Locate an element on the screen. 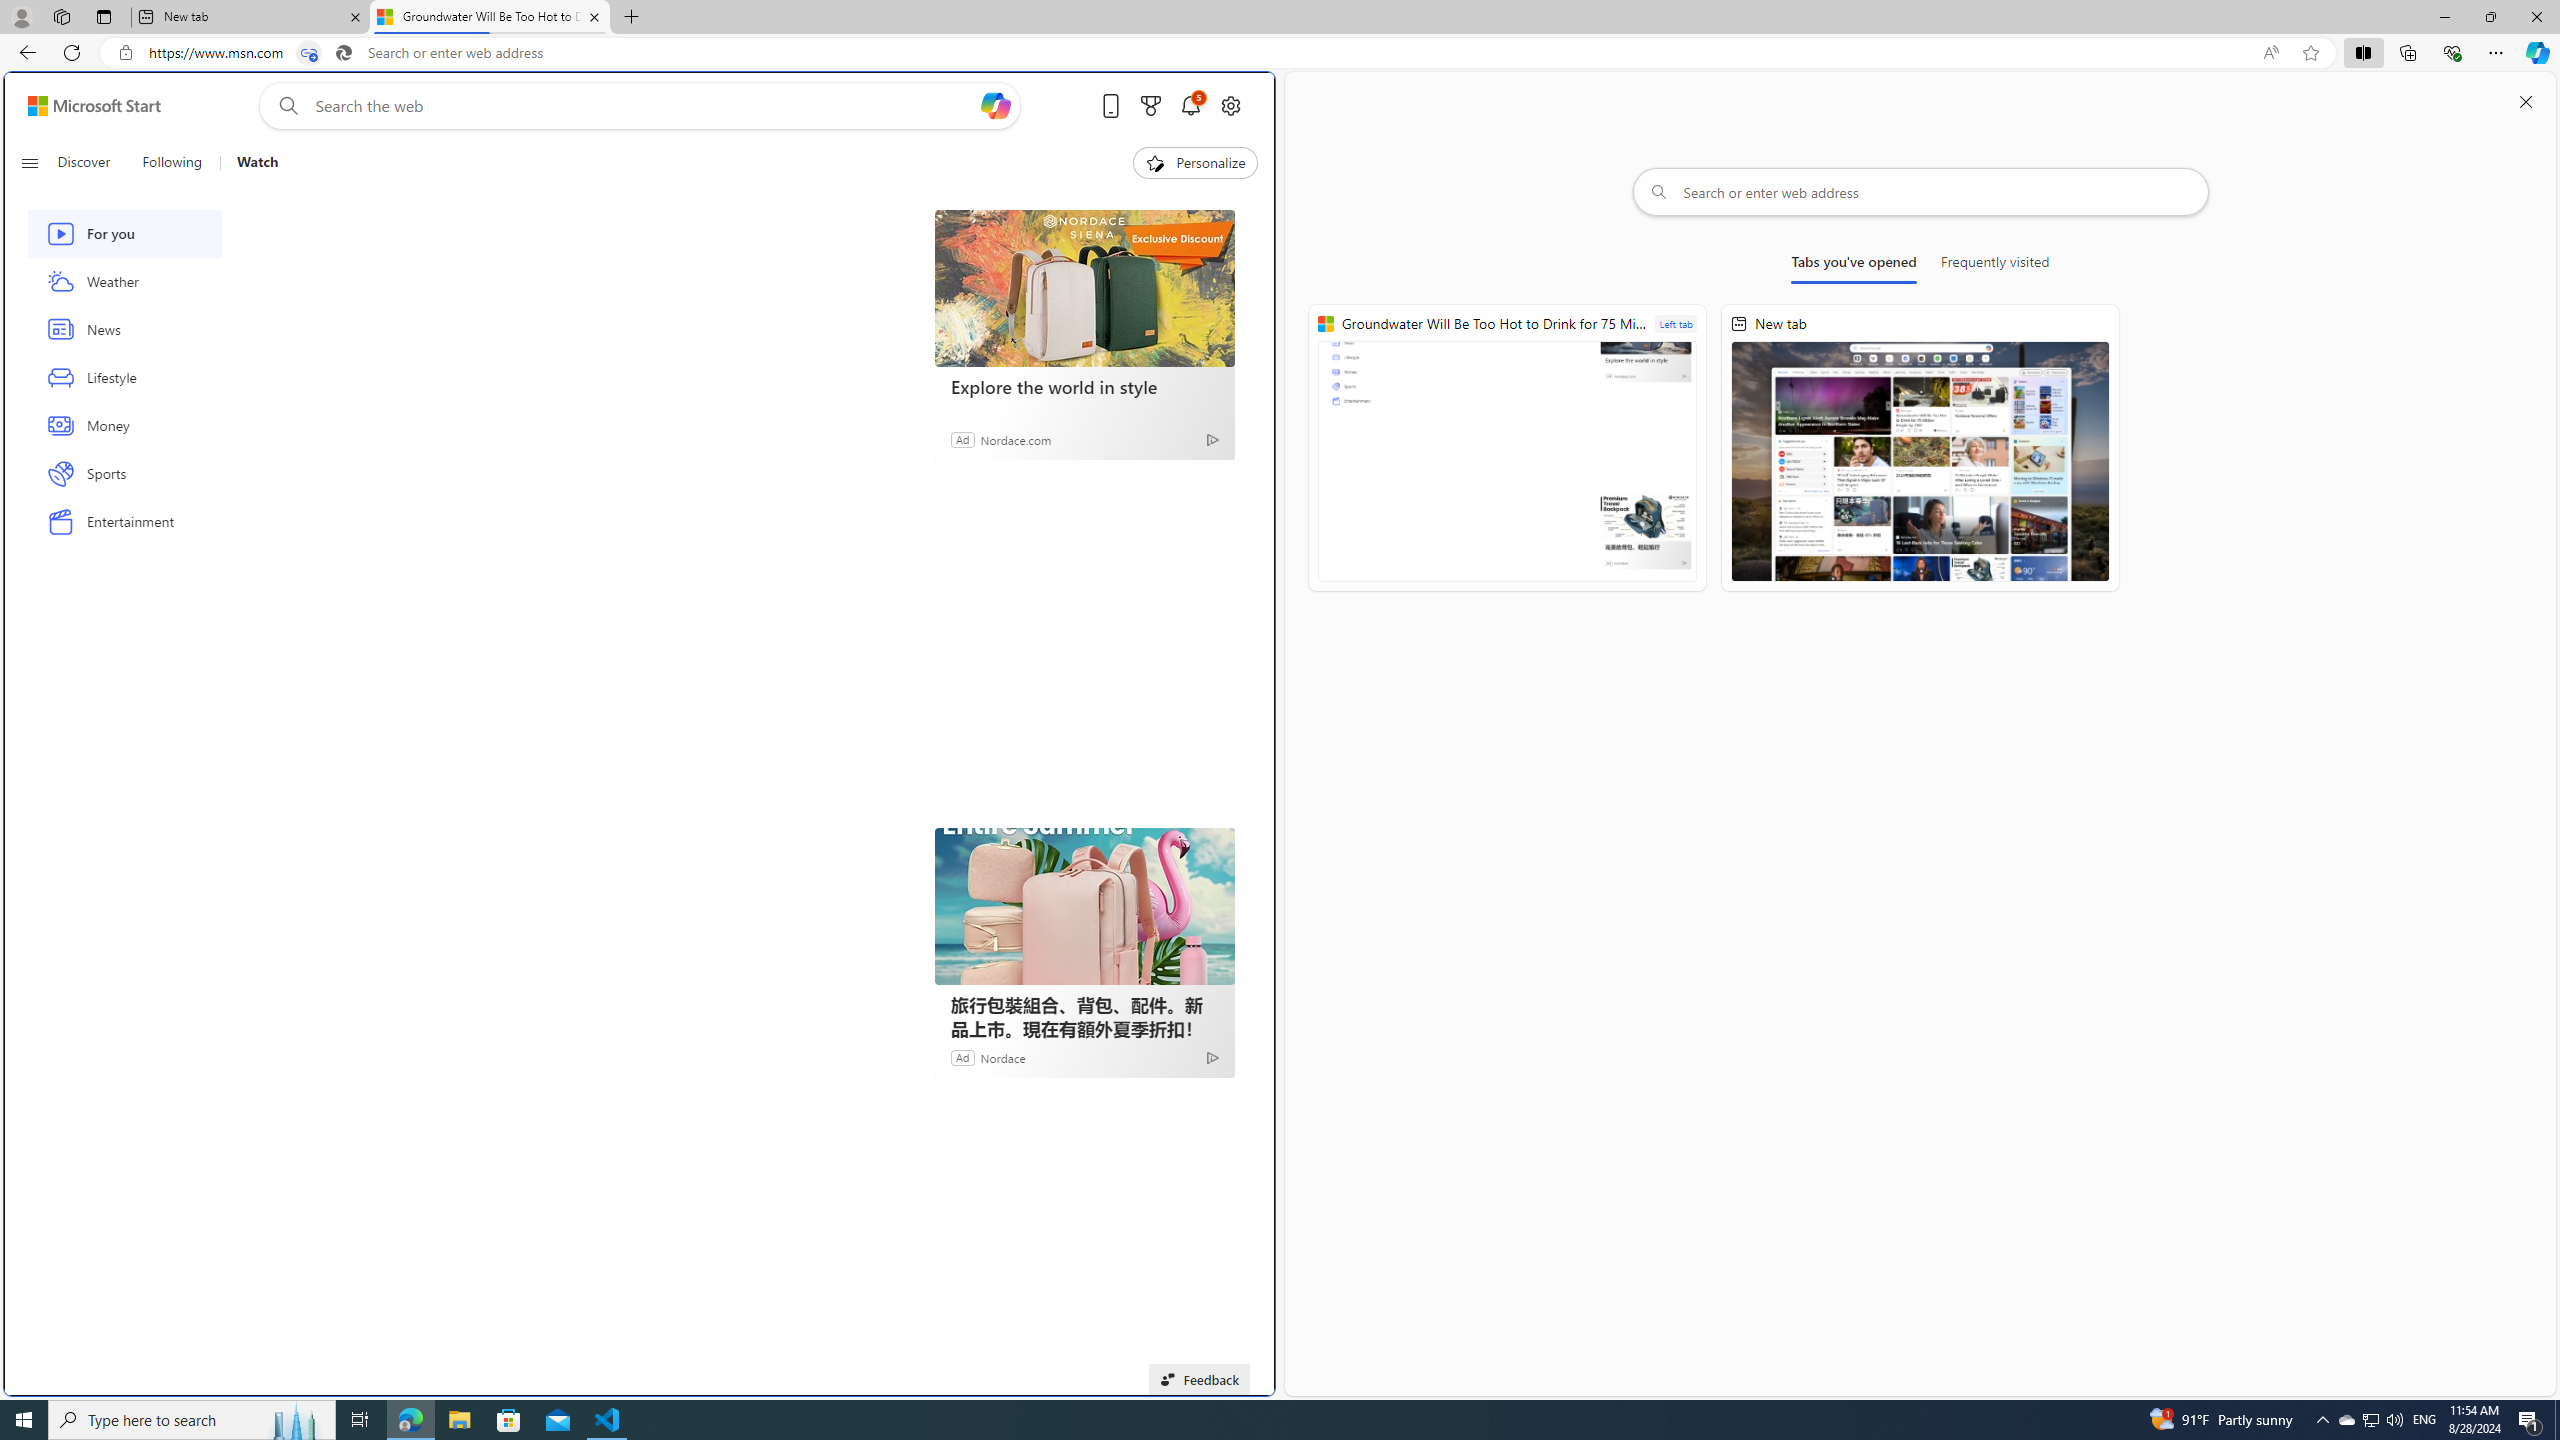 Image resolution: width=2560 pixels, height=1440 pixels. Enter your search term is located at coordinates (644, 106).